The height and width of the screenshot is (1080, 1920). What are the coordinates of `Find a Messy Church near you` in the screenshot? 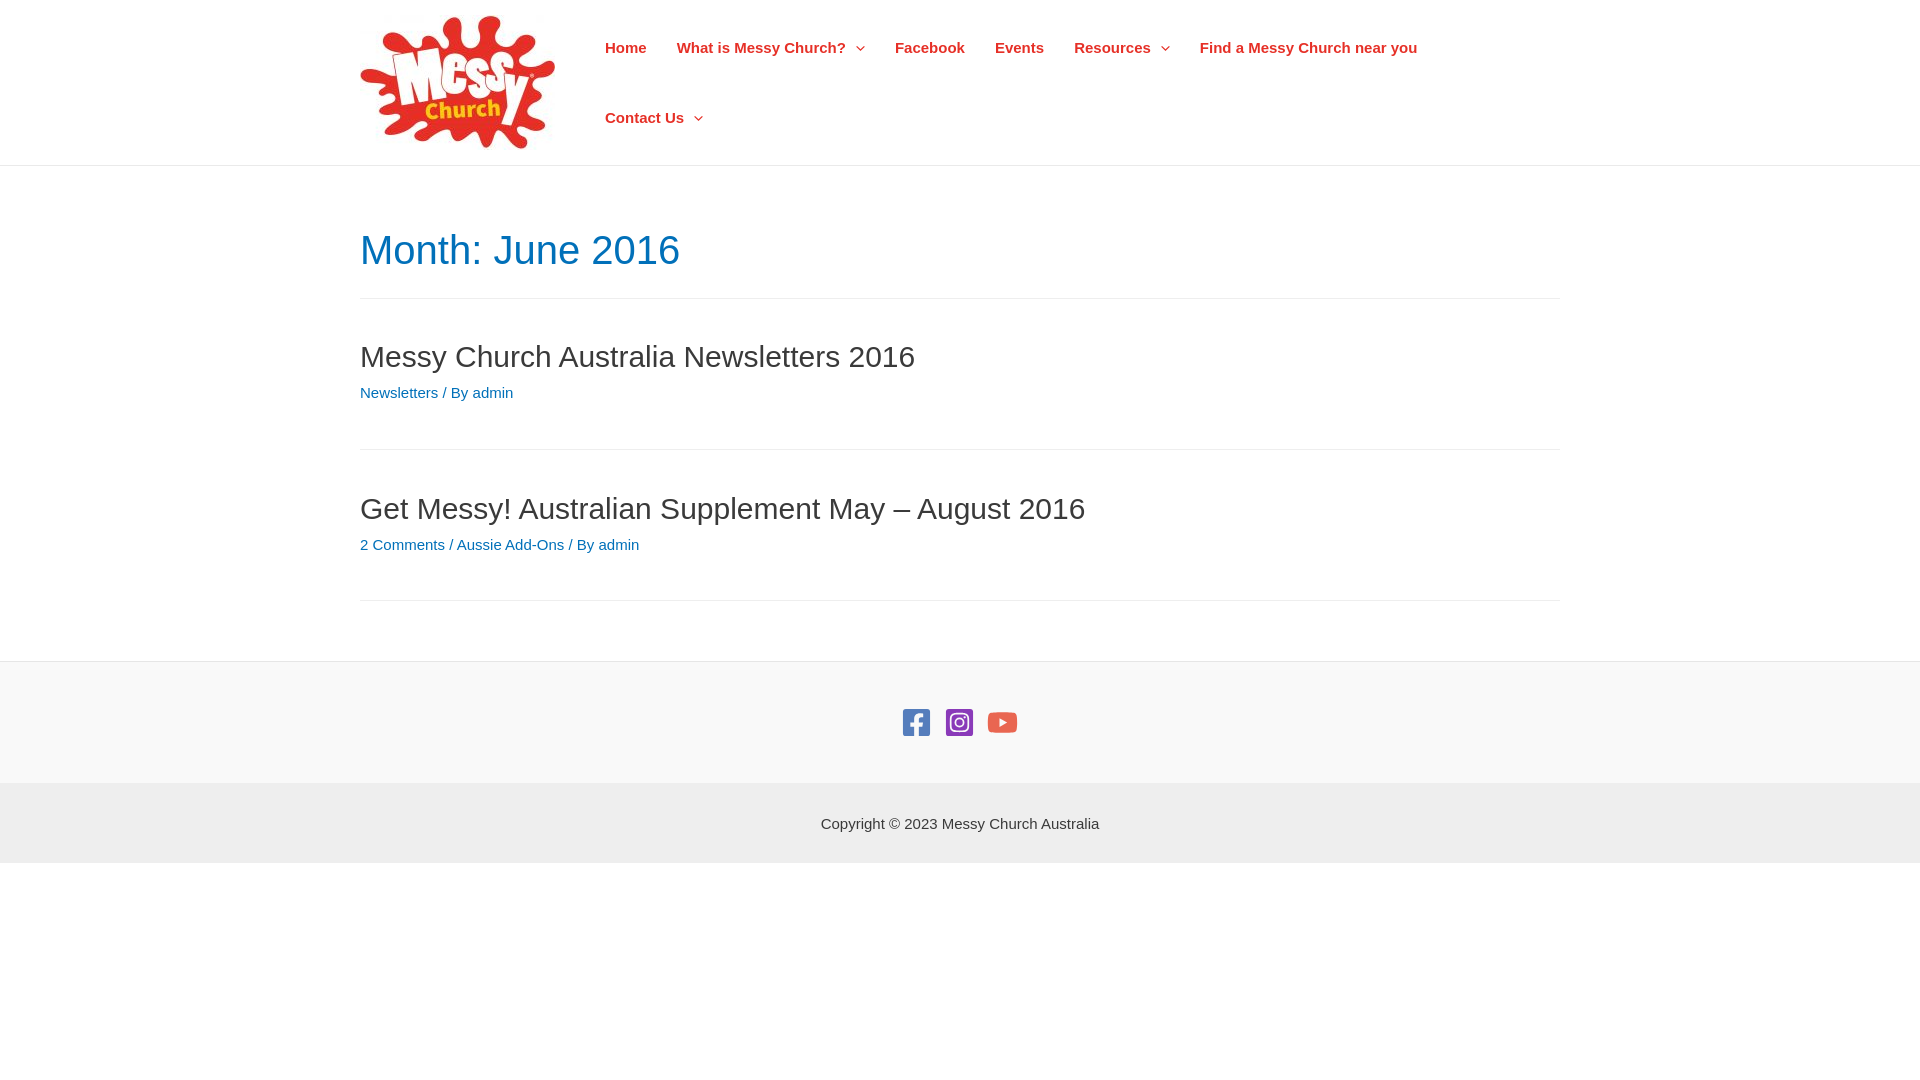 It's located at (1309, 47).